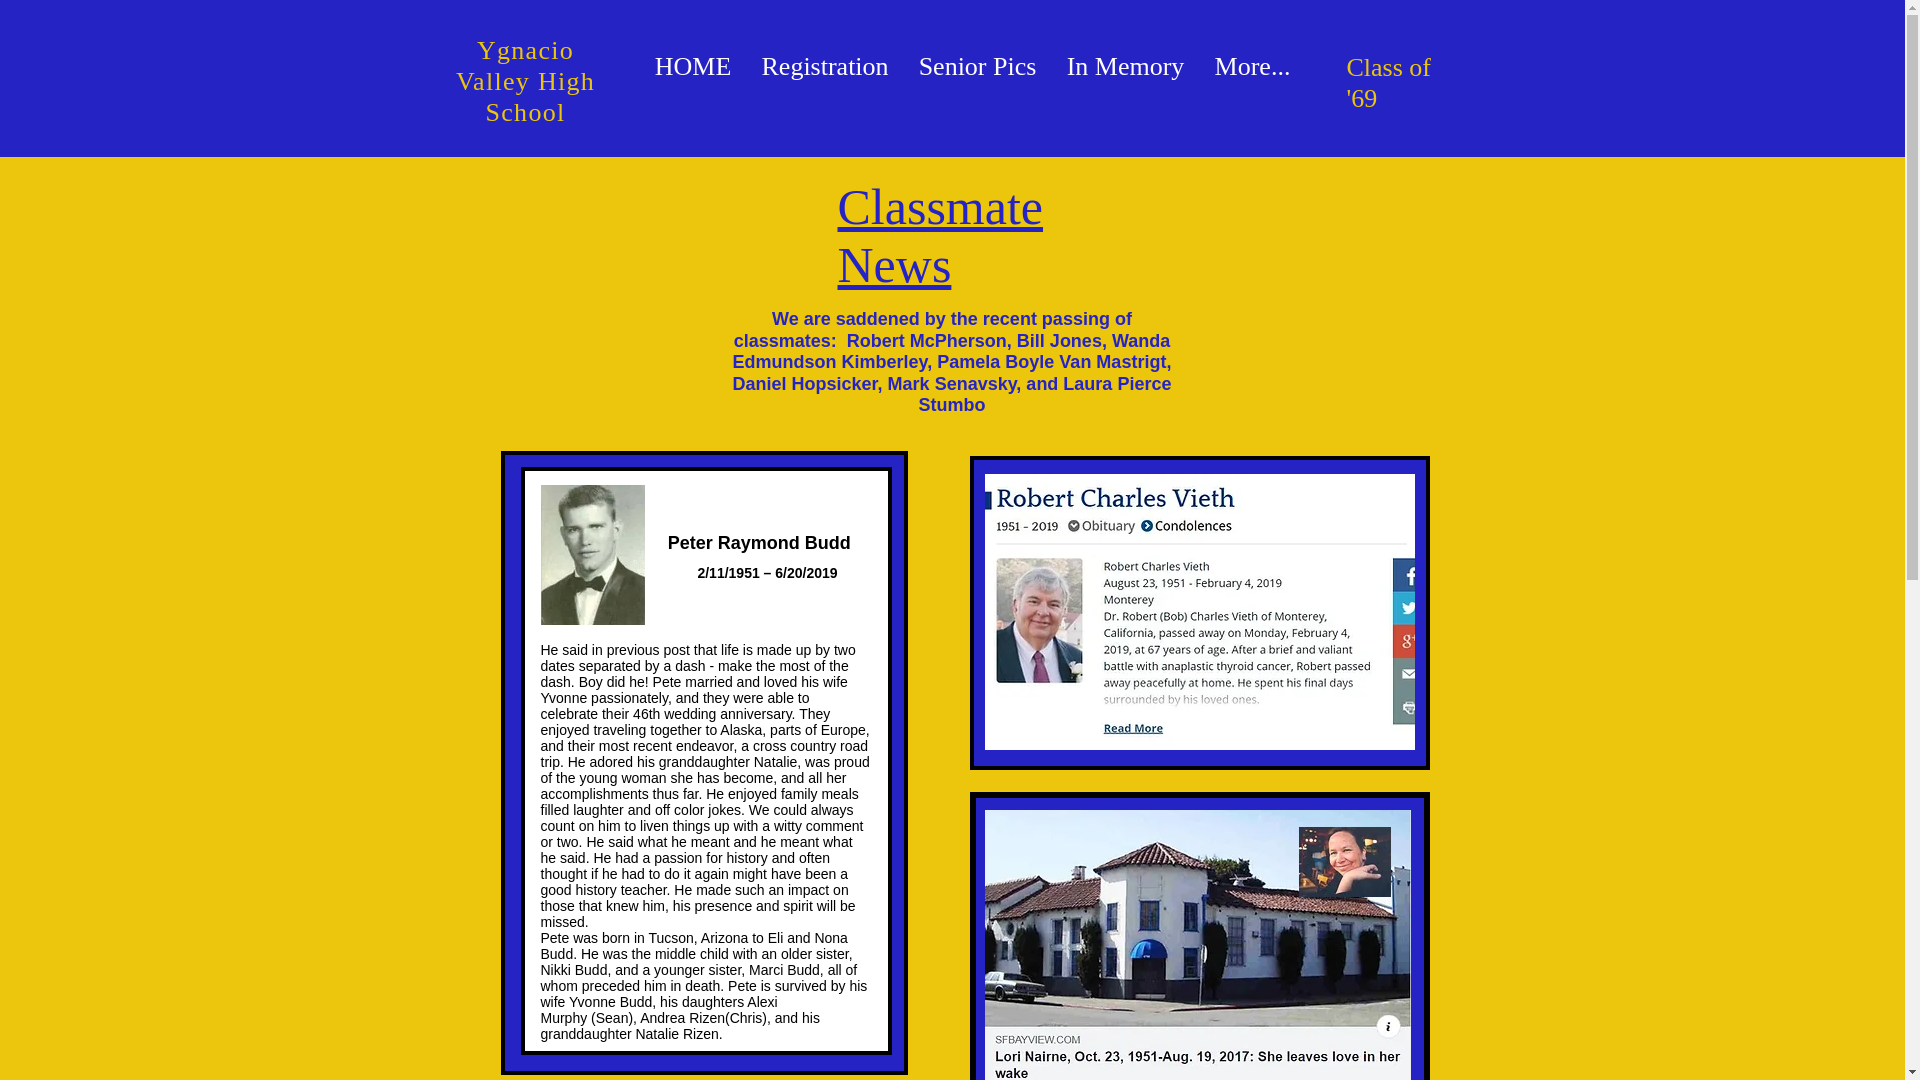  I want to click on HOME, so click(692, 66).